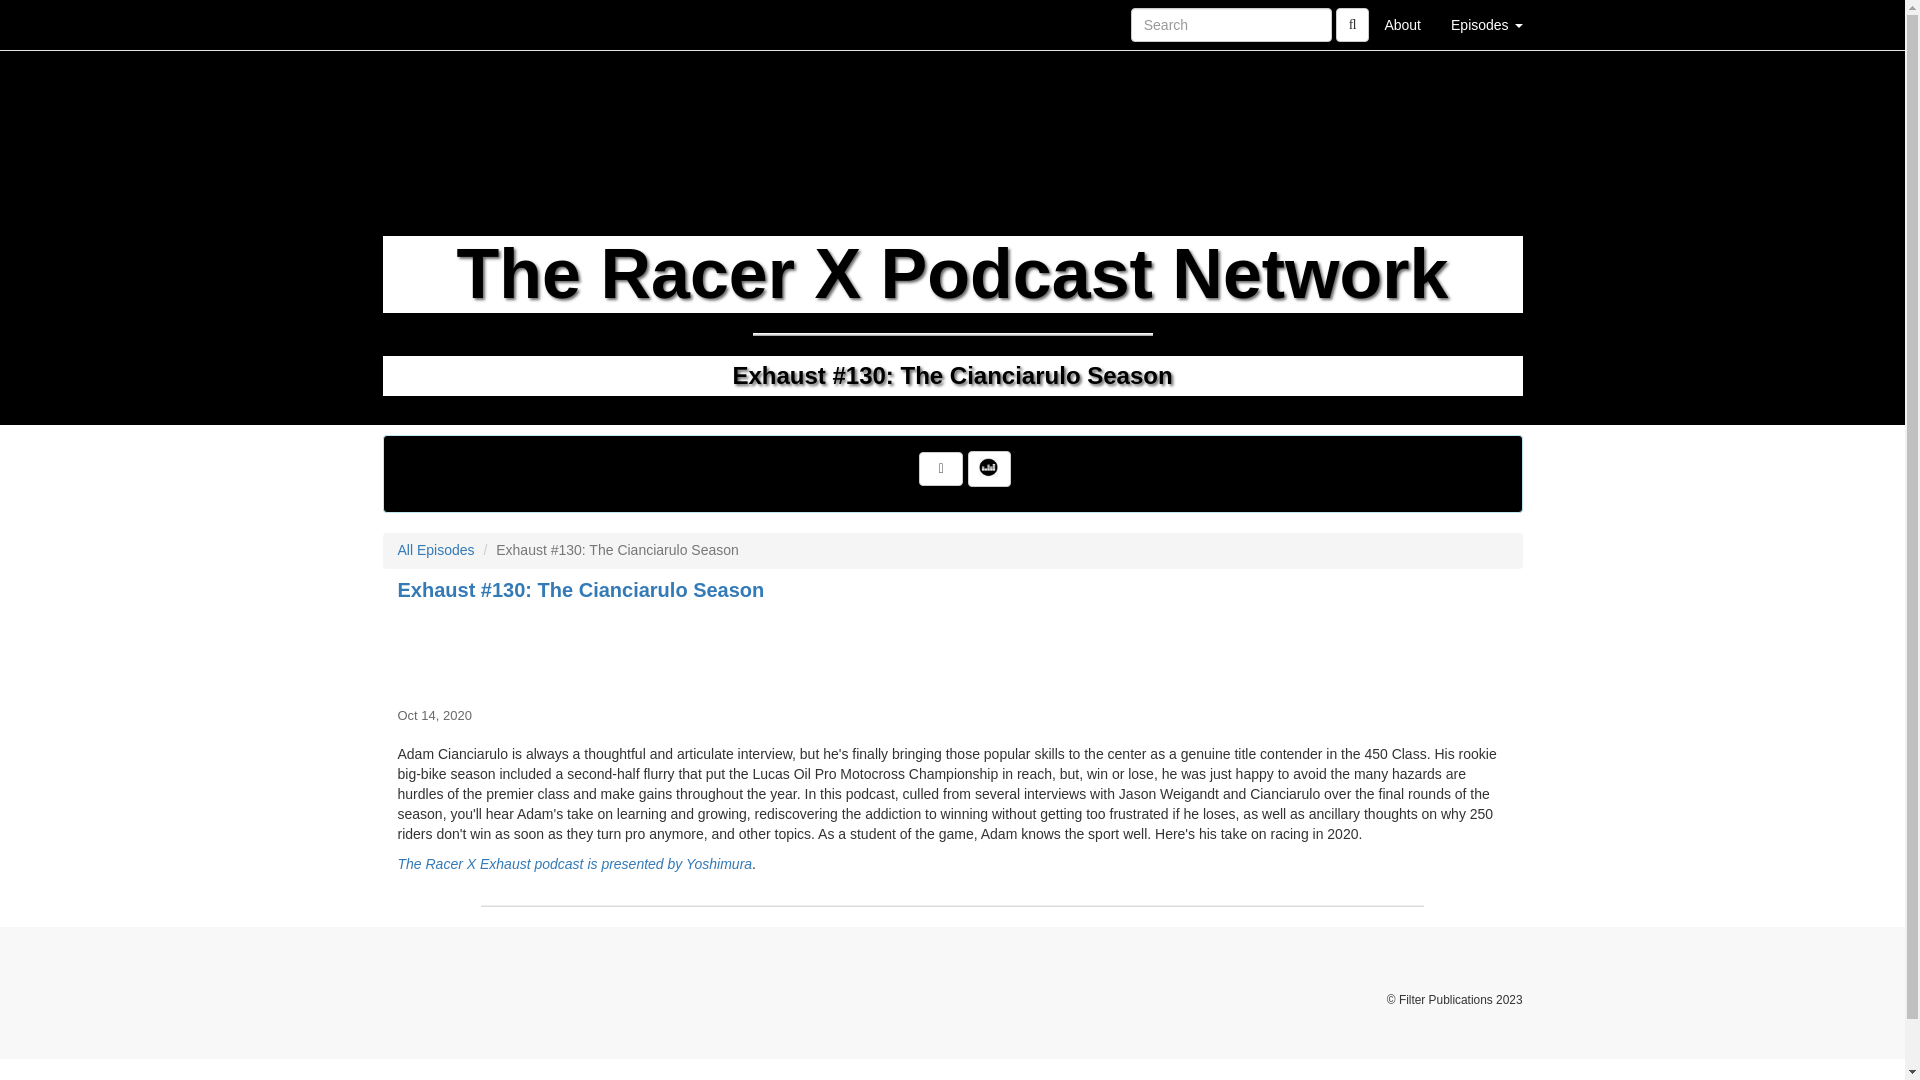  Describe the element at coordinates (423, 24) in the screenshot. I see `Home Page` at that location.